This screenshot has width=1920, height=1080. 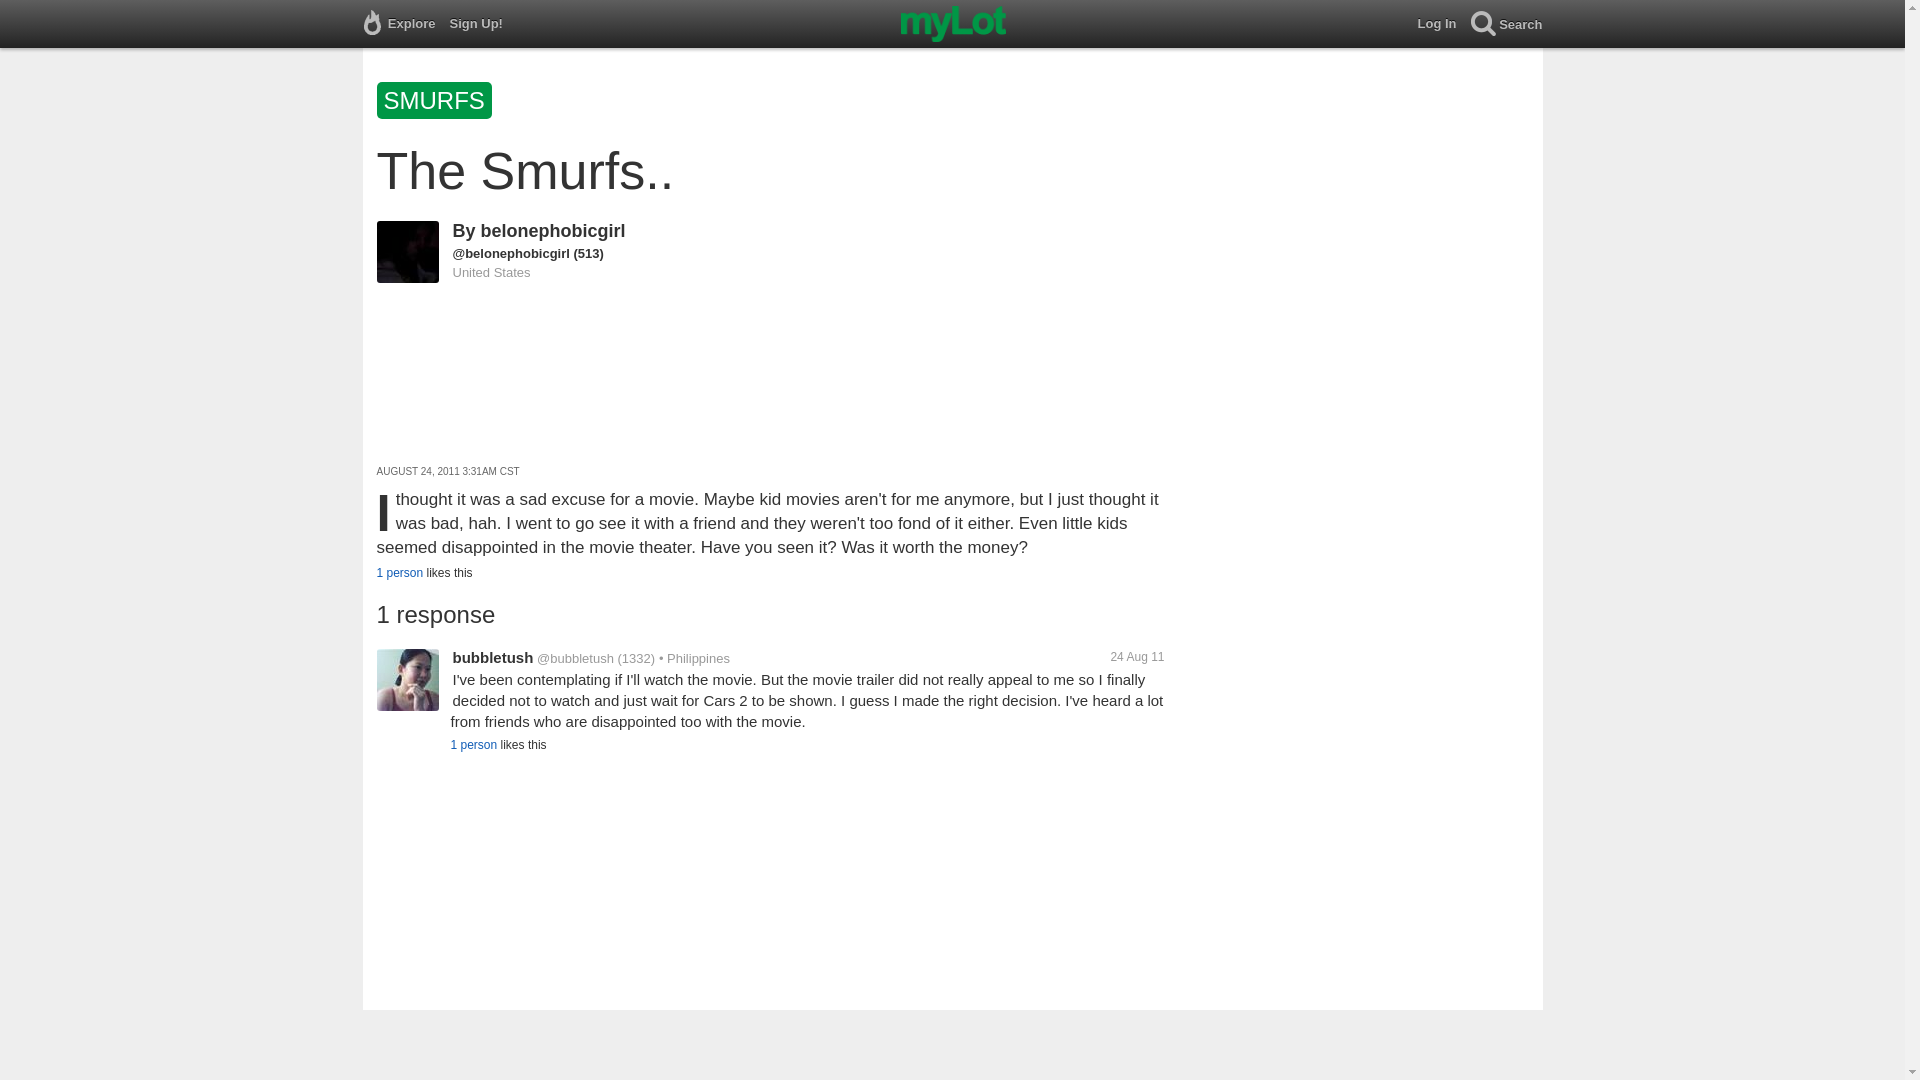 What do you see at coordinates (399, 572) in the screenshot?
I see `1 person` at bounding box center [399, 572].